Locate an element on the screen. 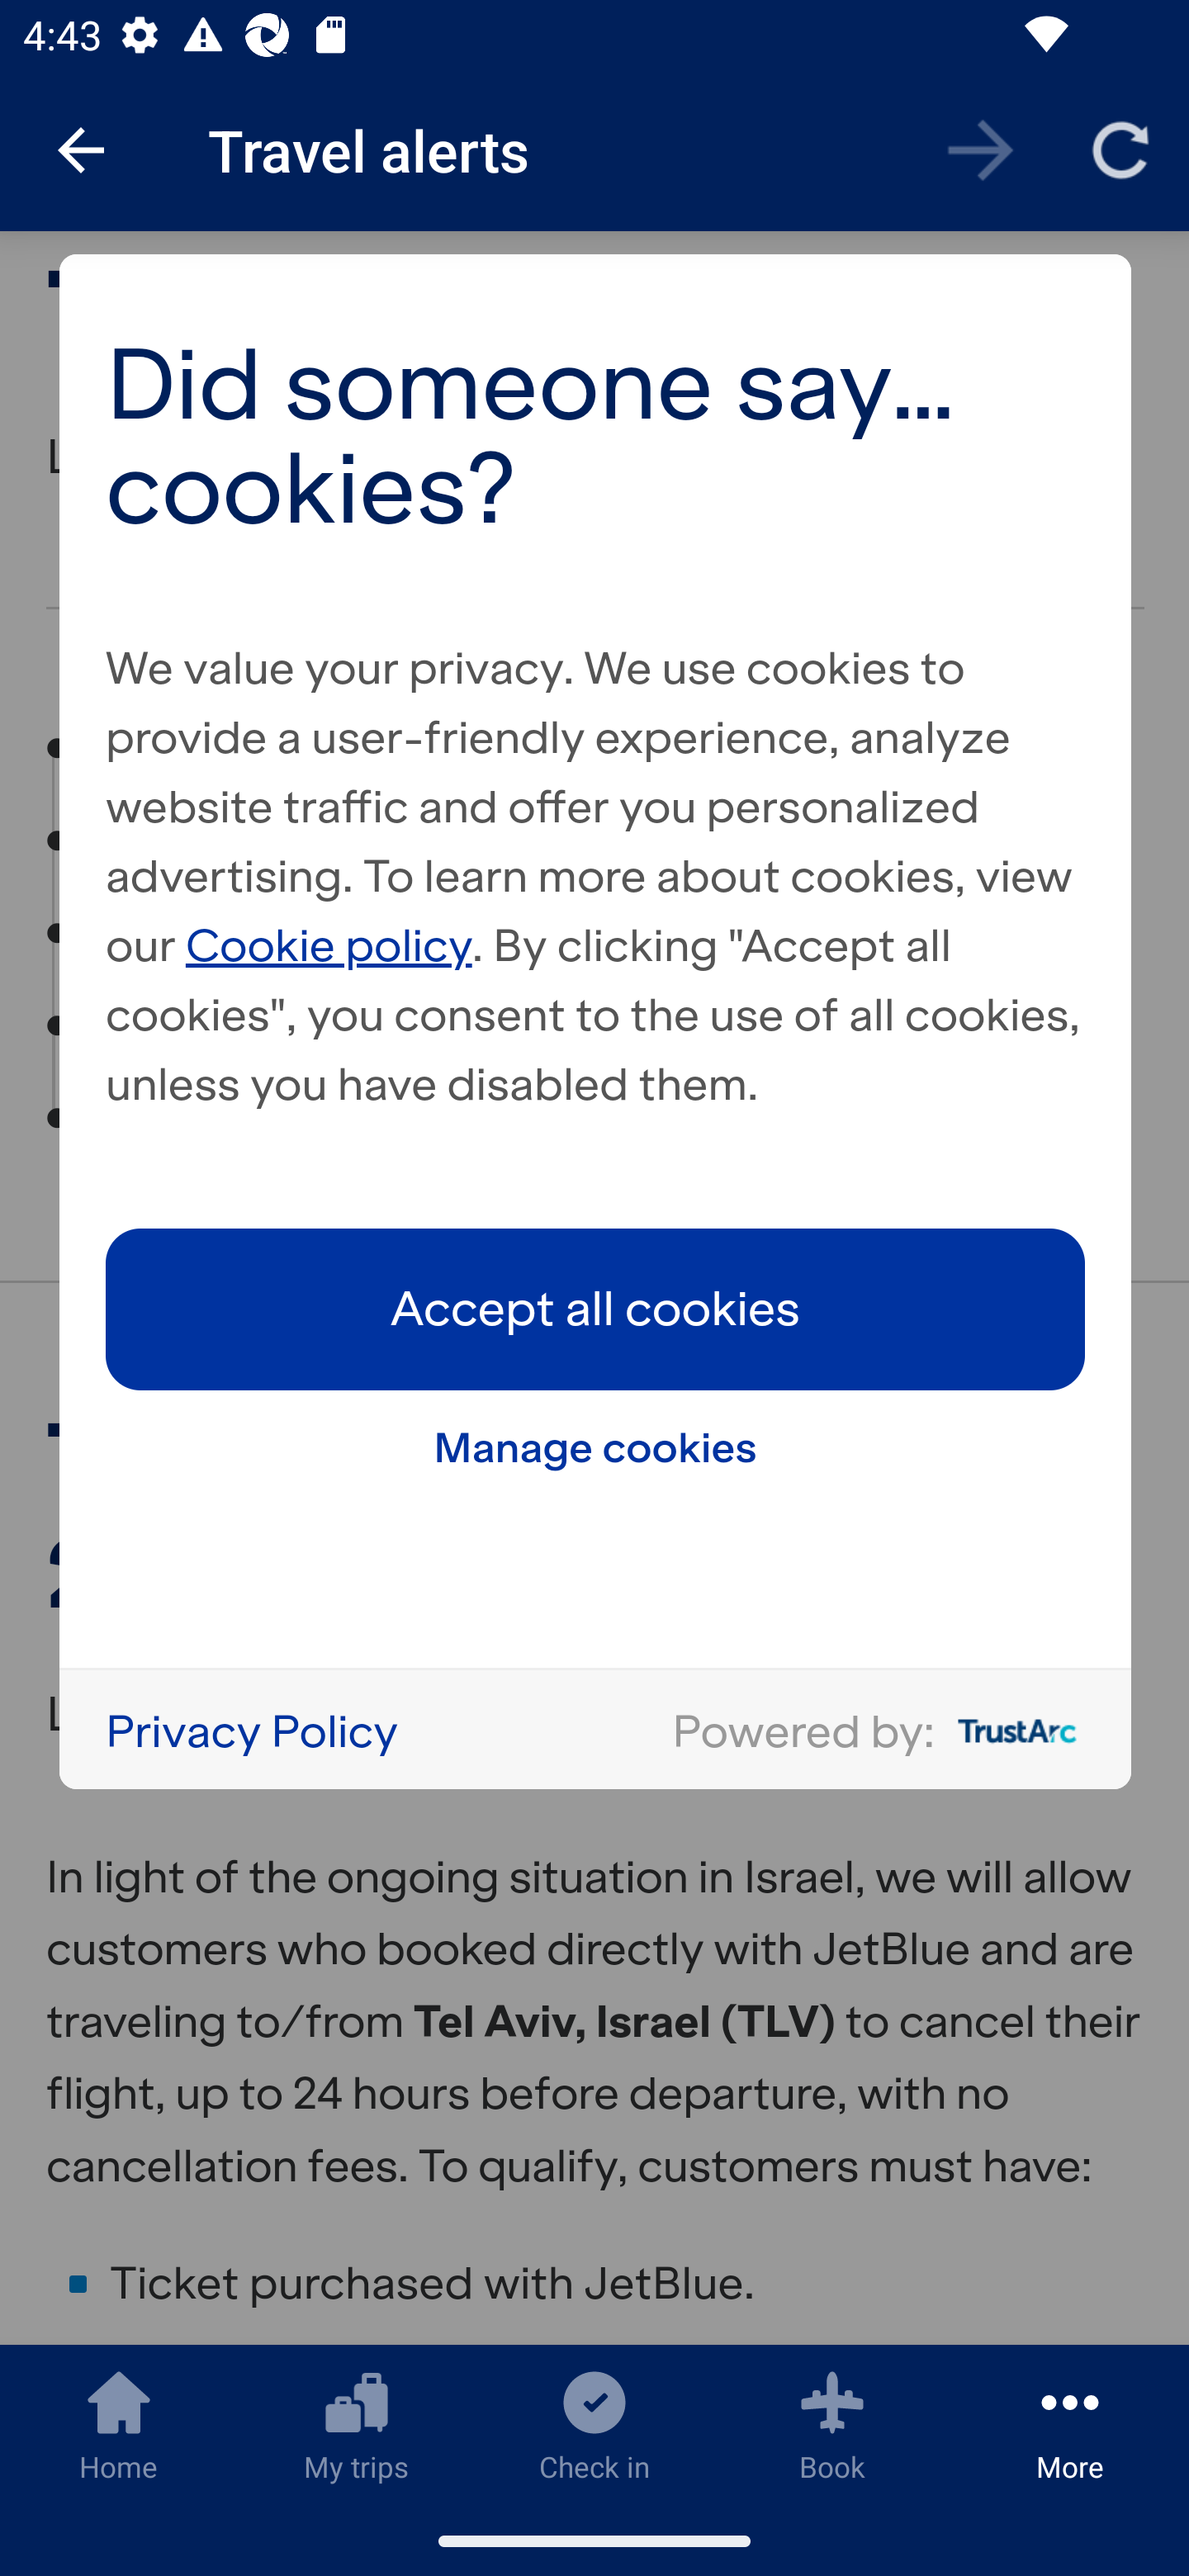 Image resolution: width=1189 pixels, height=2576 pixels. My trips is located at coordinates (357, 2425).